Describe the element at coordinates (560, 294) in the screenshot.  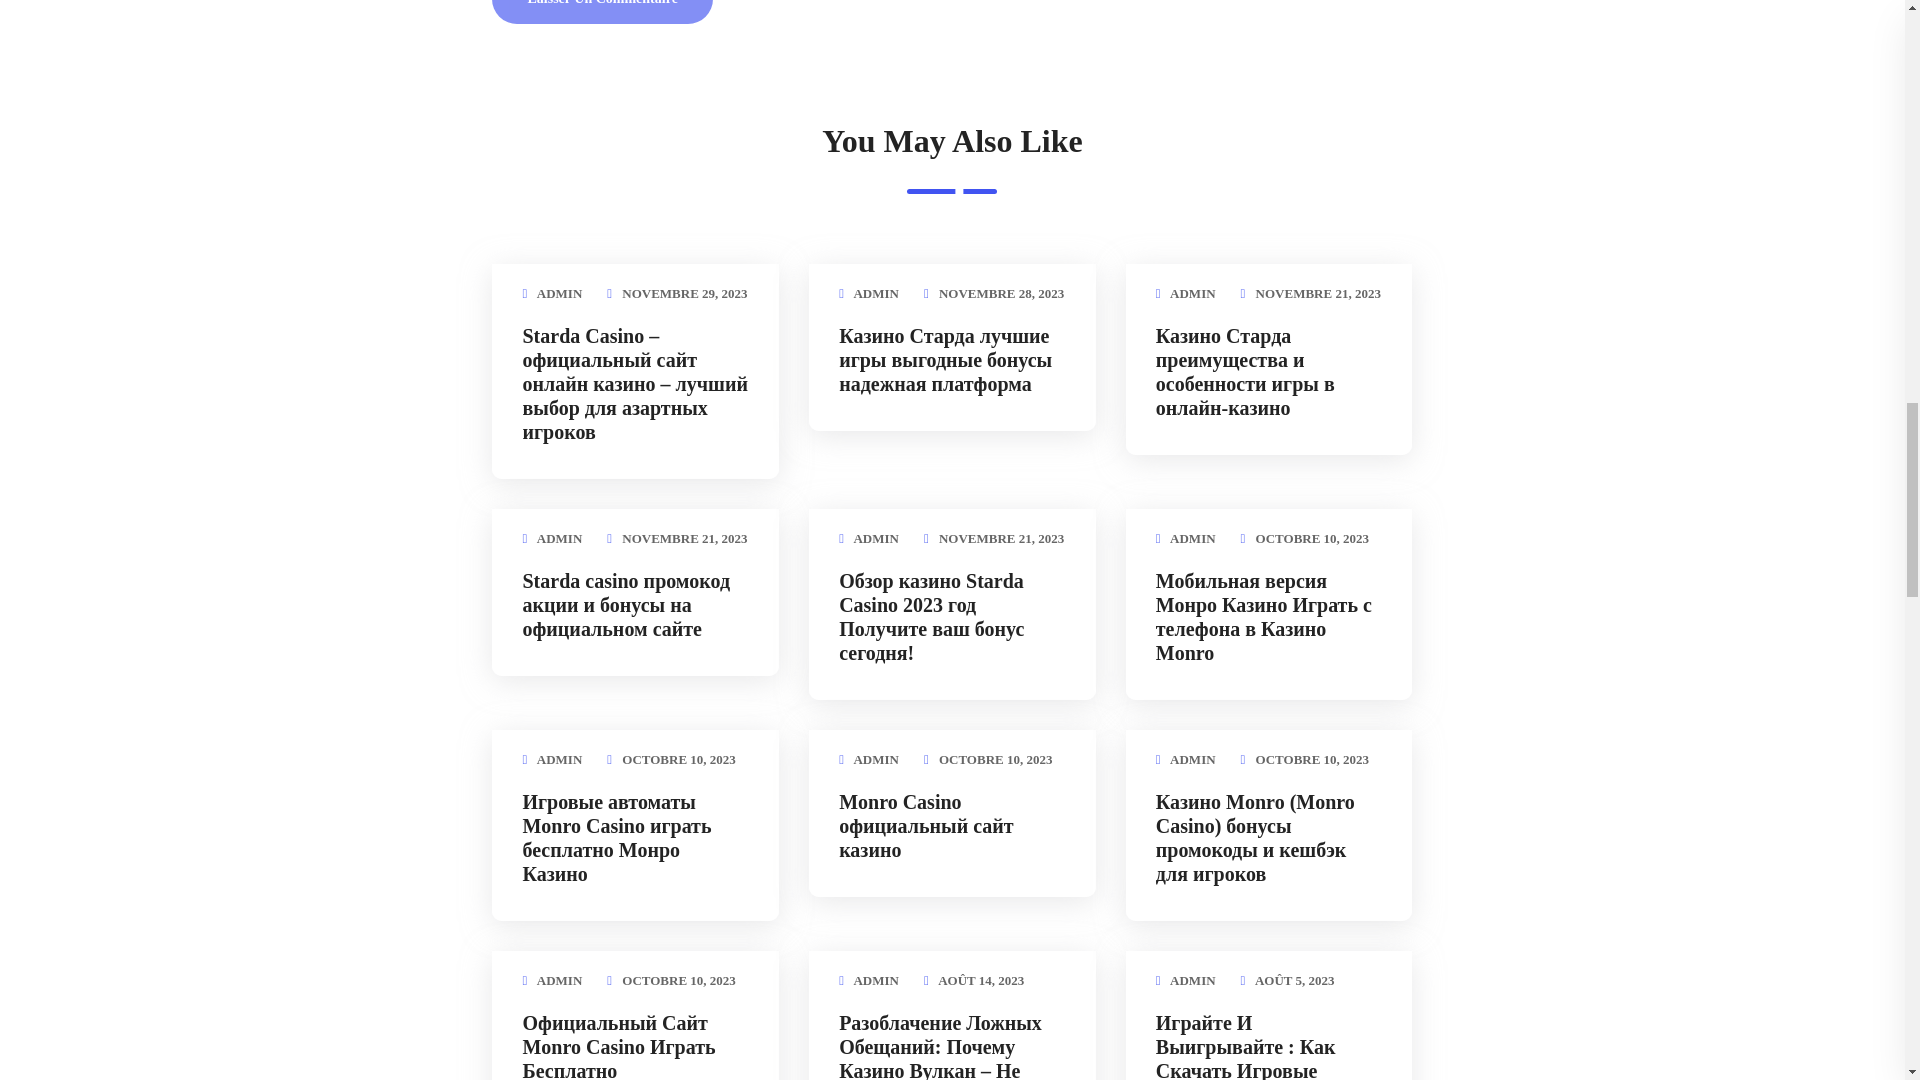
I see `ADMIN` at that location.